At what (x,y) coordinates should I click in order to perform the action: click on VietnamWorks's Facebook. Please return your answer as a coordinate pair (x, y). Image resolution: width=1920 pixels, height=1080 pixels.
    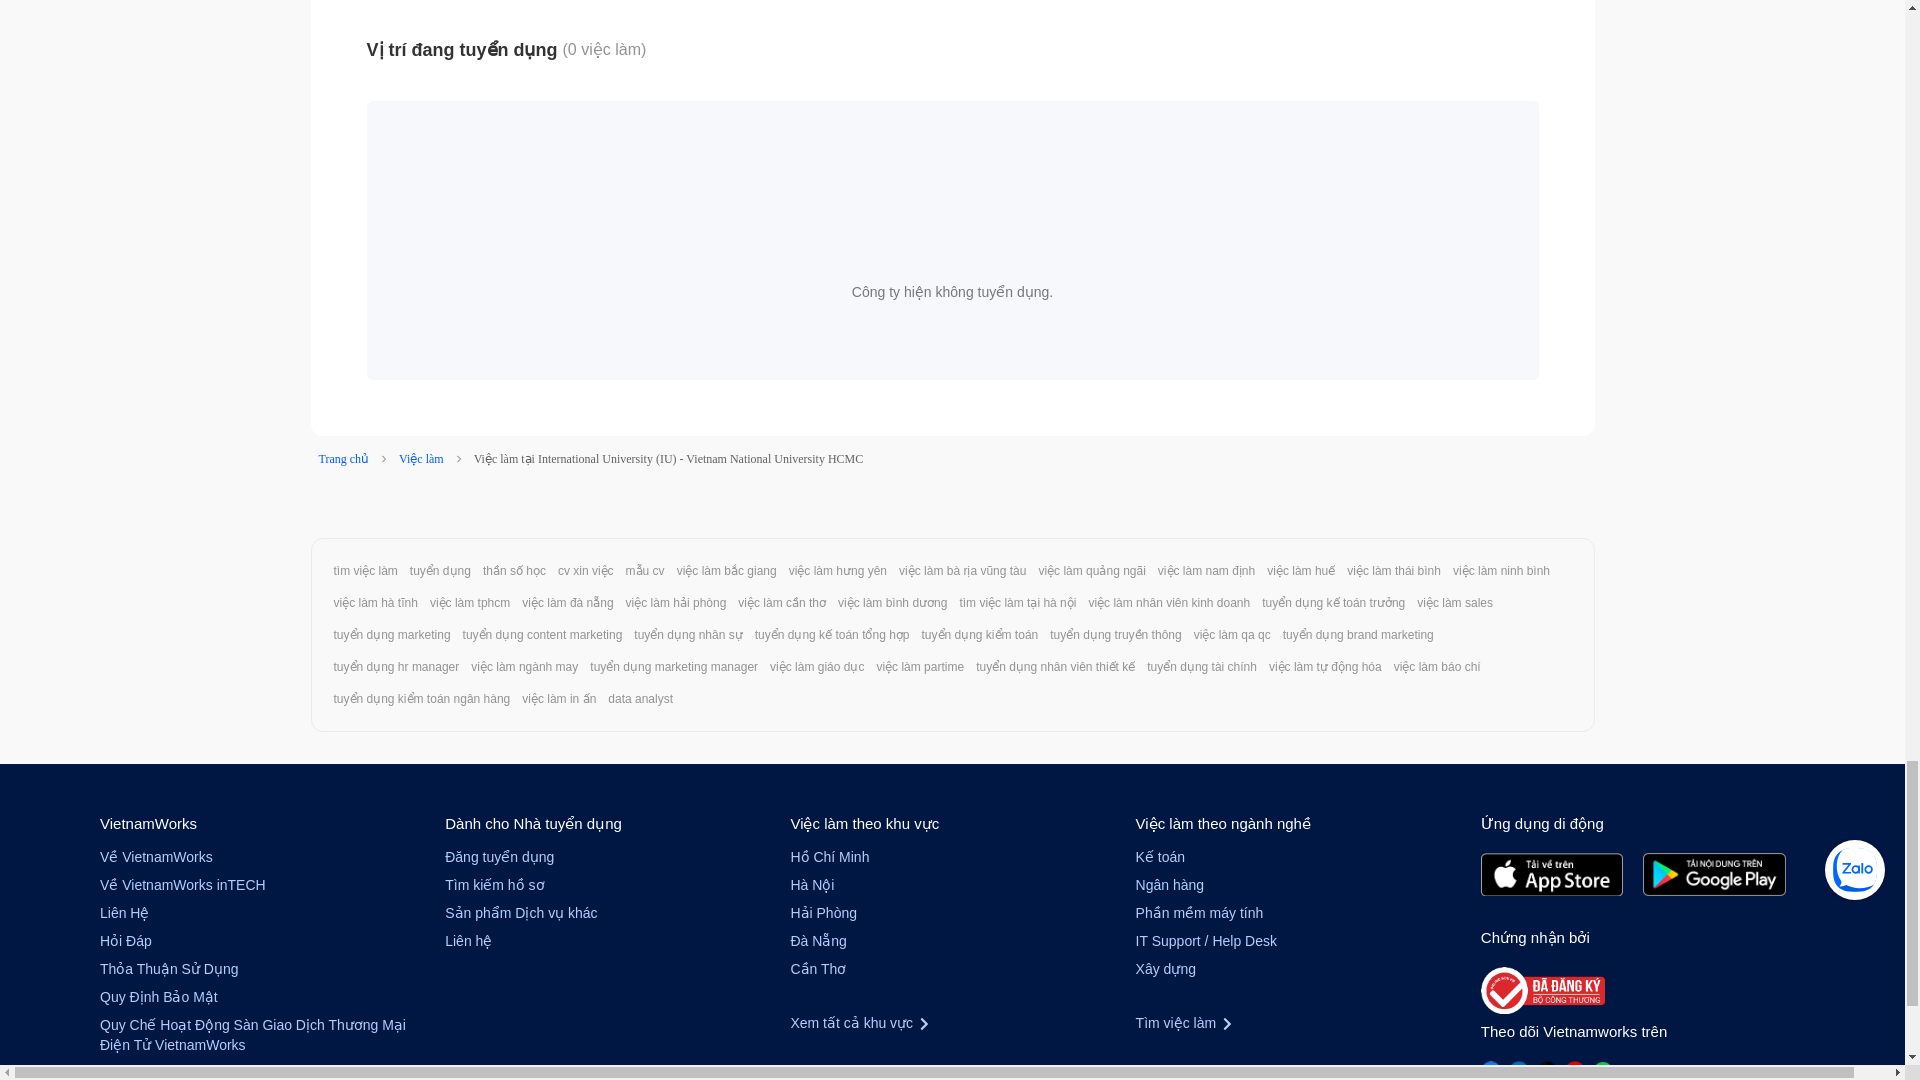
    Looking at the image, I should click on (1490, 1070).